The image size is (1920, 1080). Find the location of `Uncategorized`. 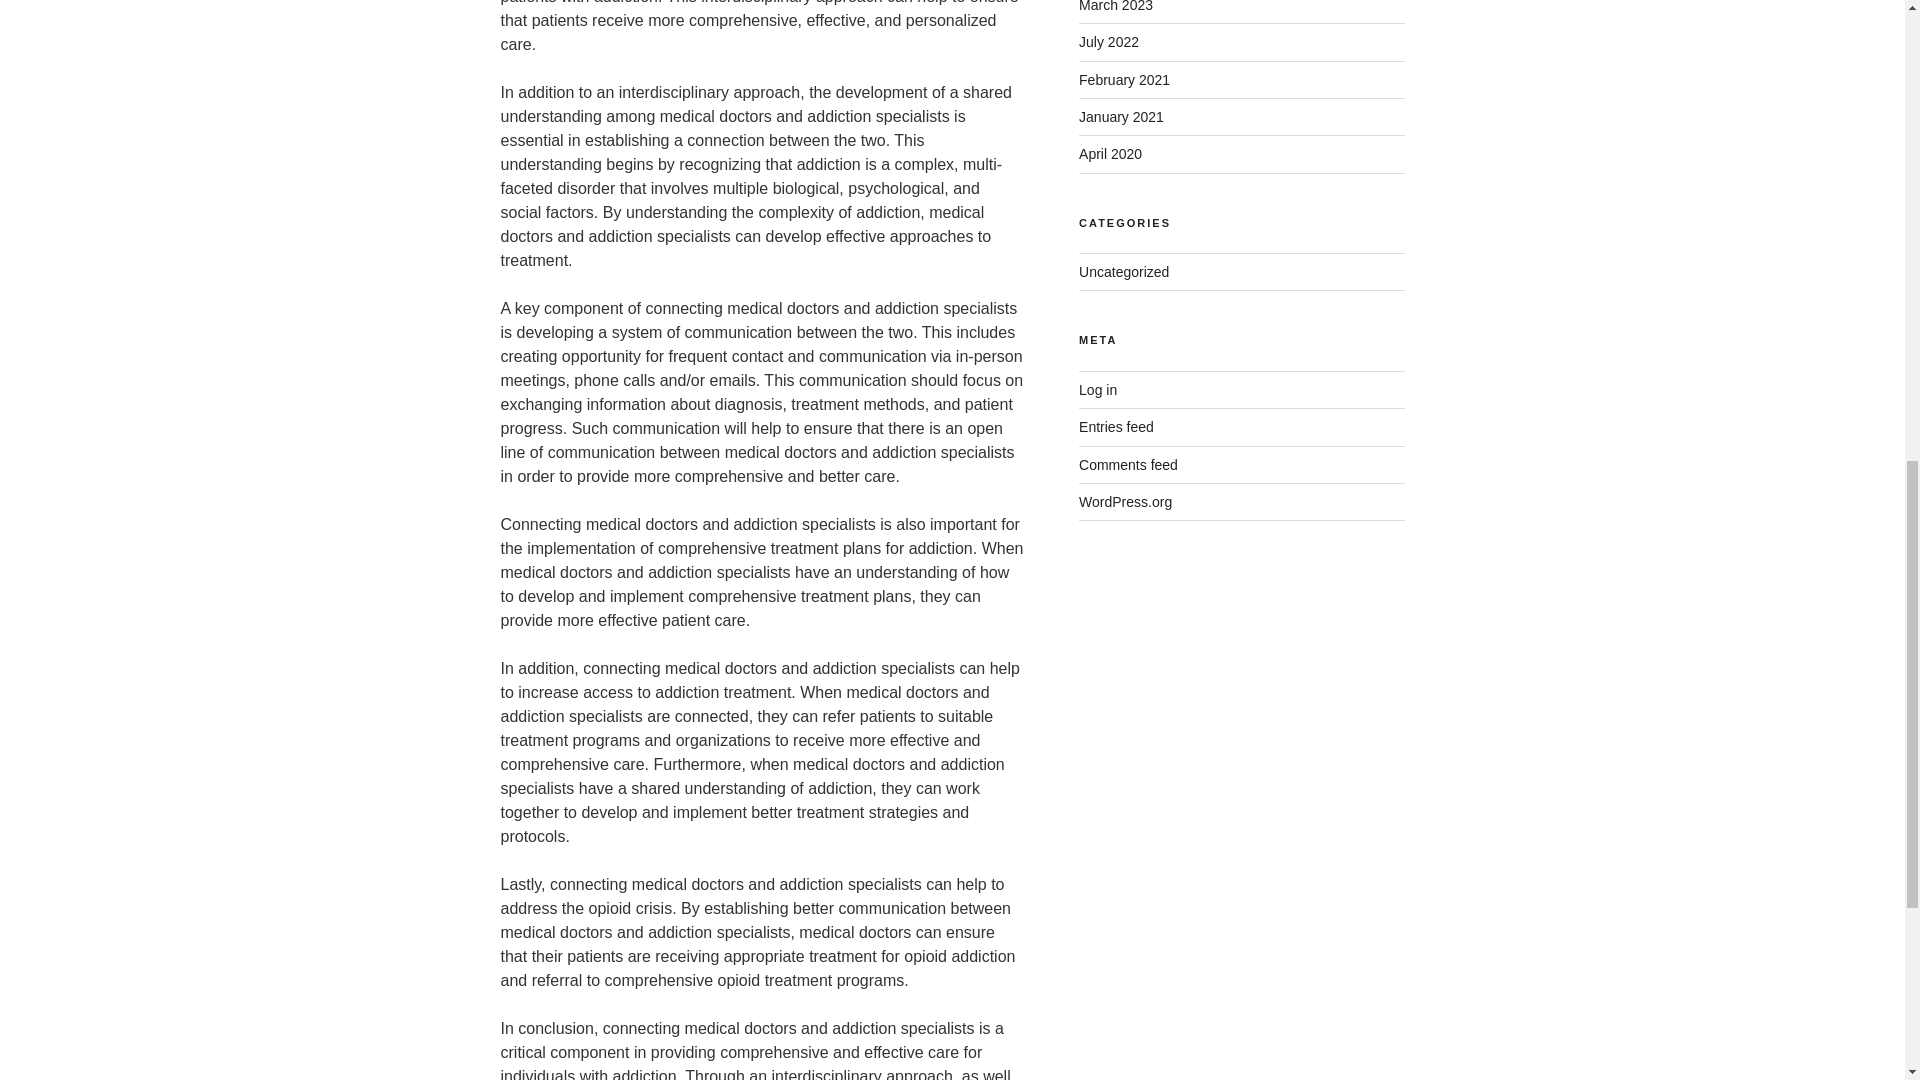

Uncategorized is located at coordinates (1124, 271).